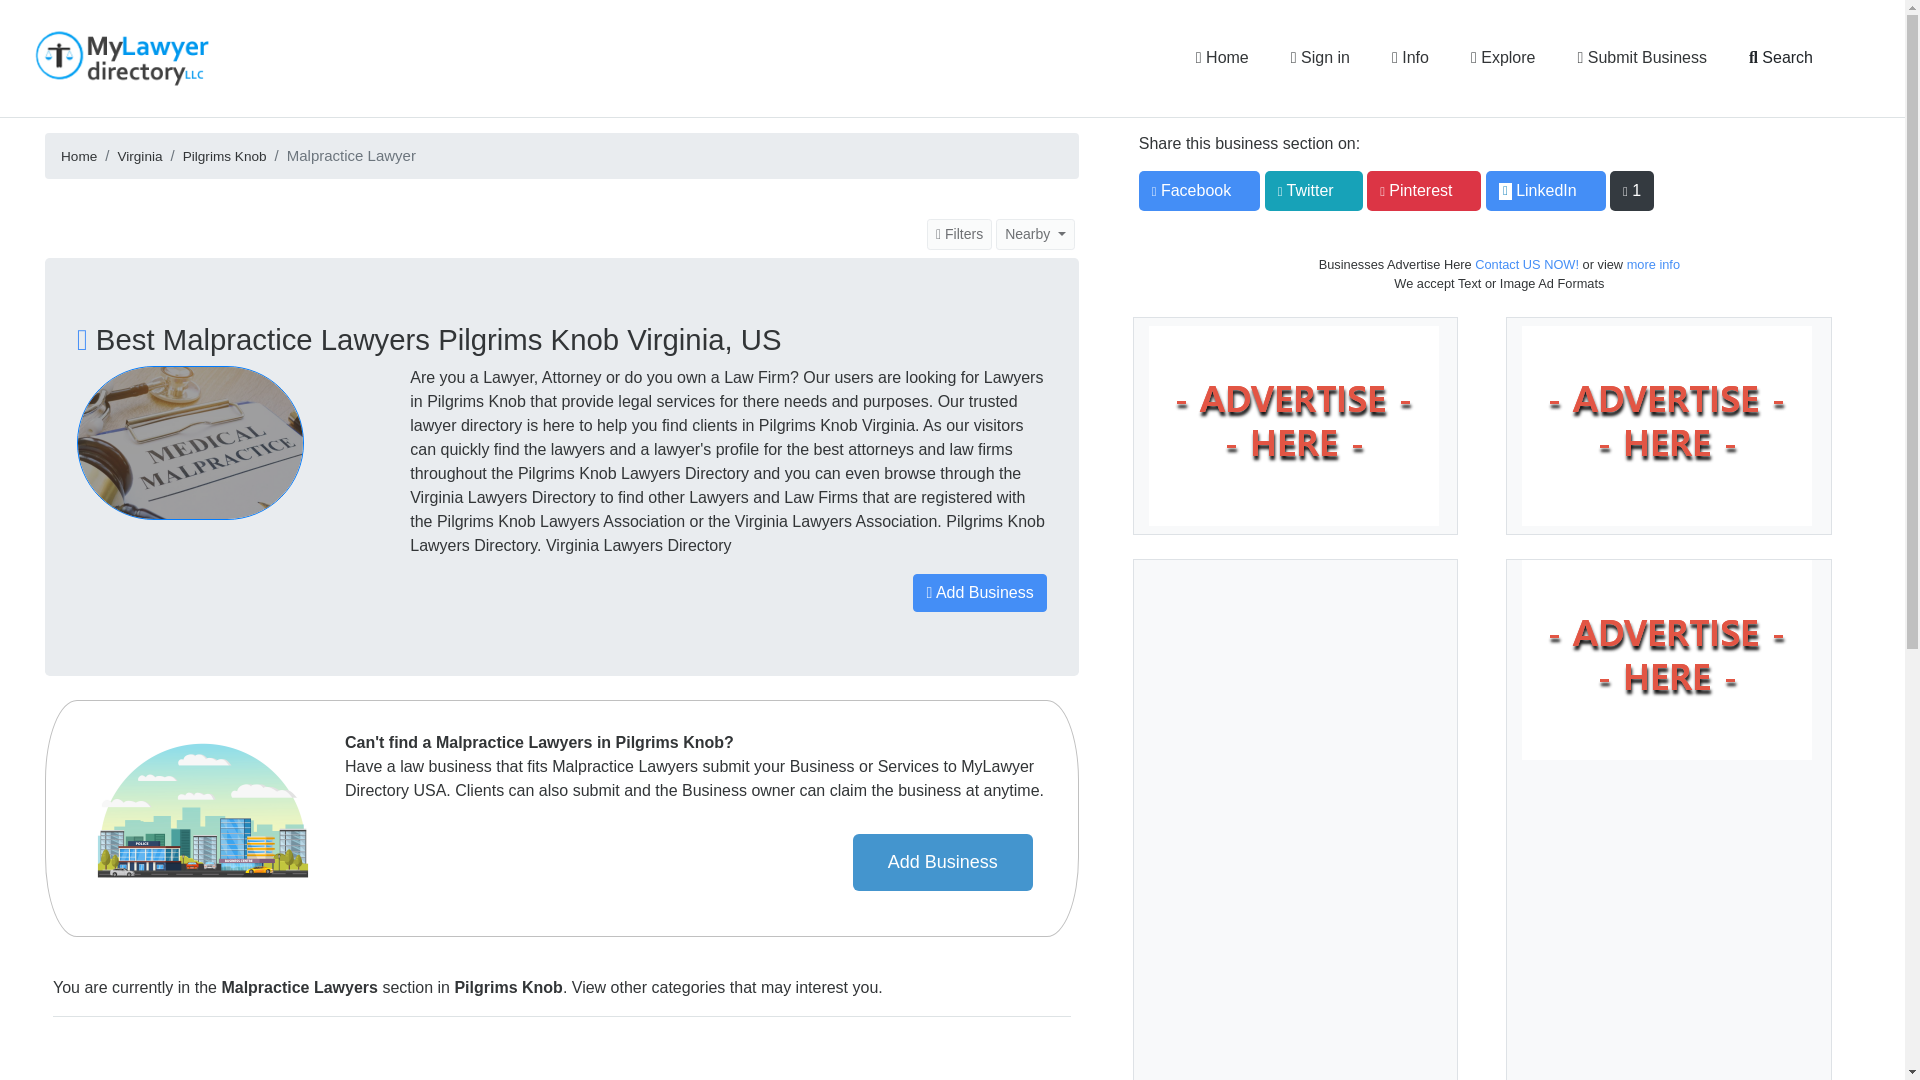 Image resolution: width=1920 pixels, height=1080 pixels. I want to click on Explore, so click(1503, 57).